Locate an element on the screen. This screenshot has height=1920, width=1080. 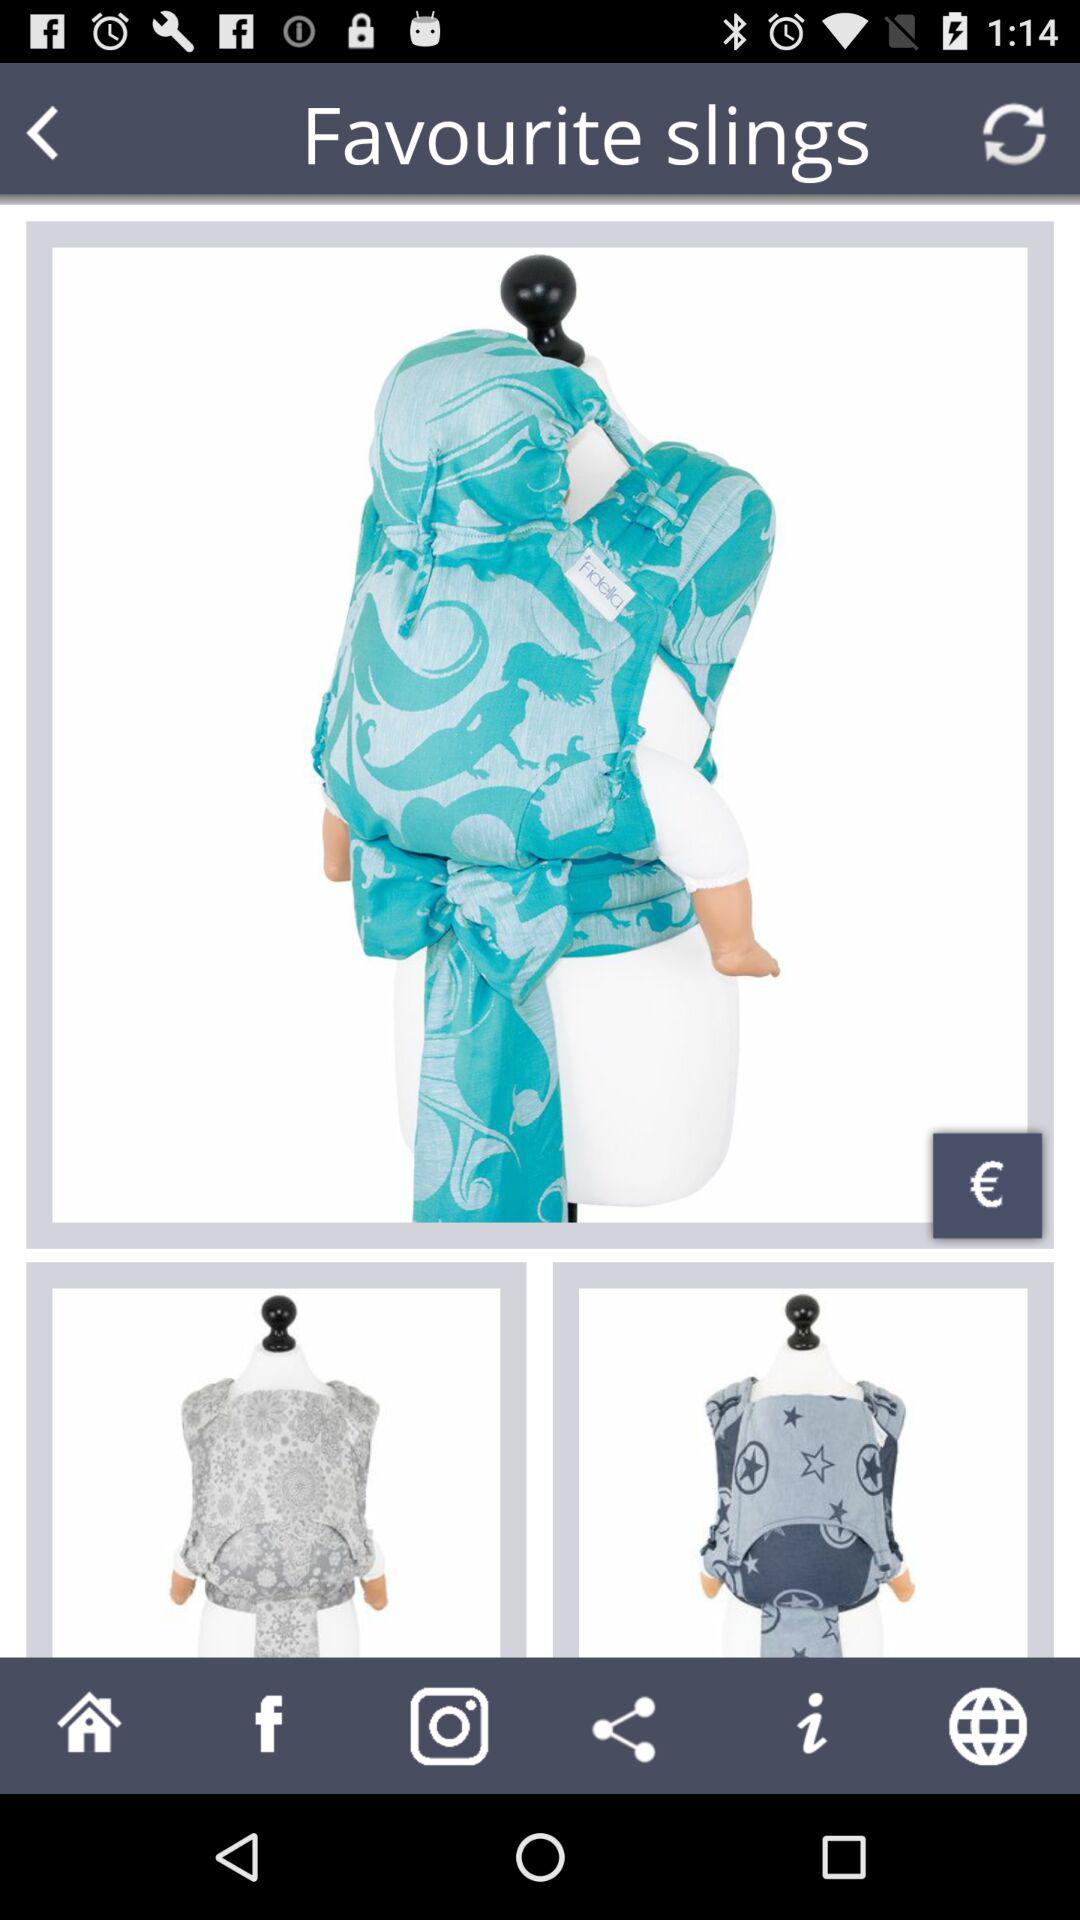
shows information is located at coordinates (810, 1726).